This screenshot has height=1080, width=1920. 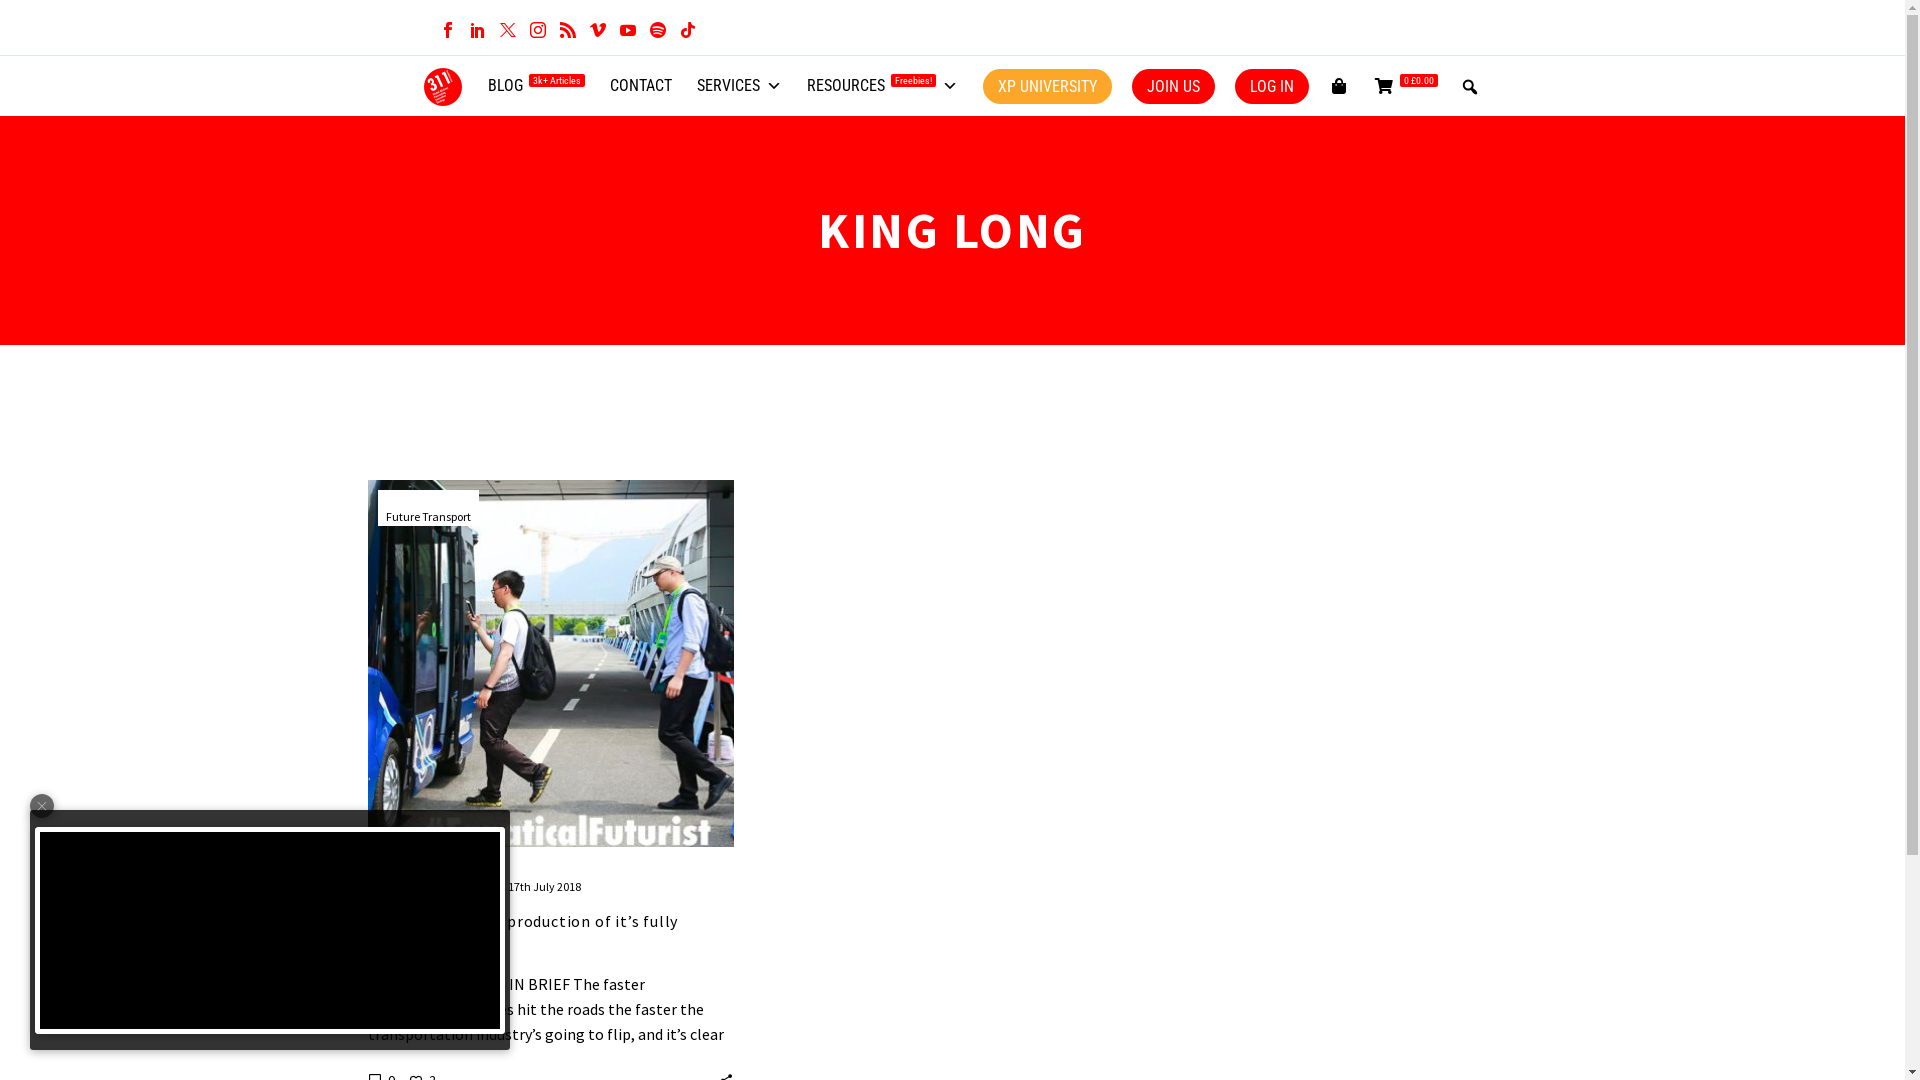 What do you see at coordinates (627, 30) in the screenshot?
I see `YouTube` at bounding box center [627, 30].